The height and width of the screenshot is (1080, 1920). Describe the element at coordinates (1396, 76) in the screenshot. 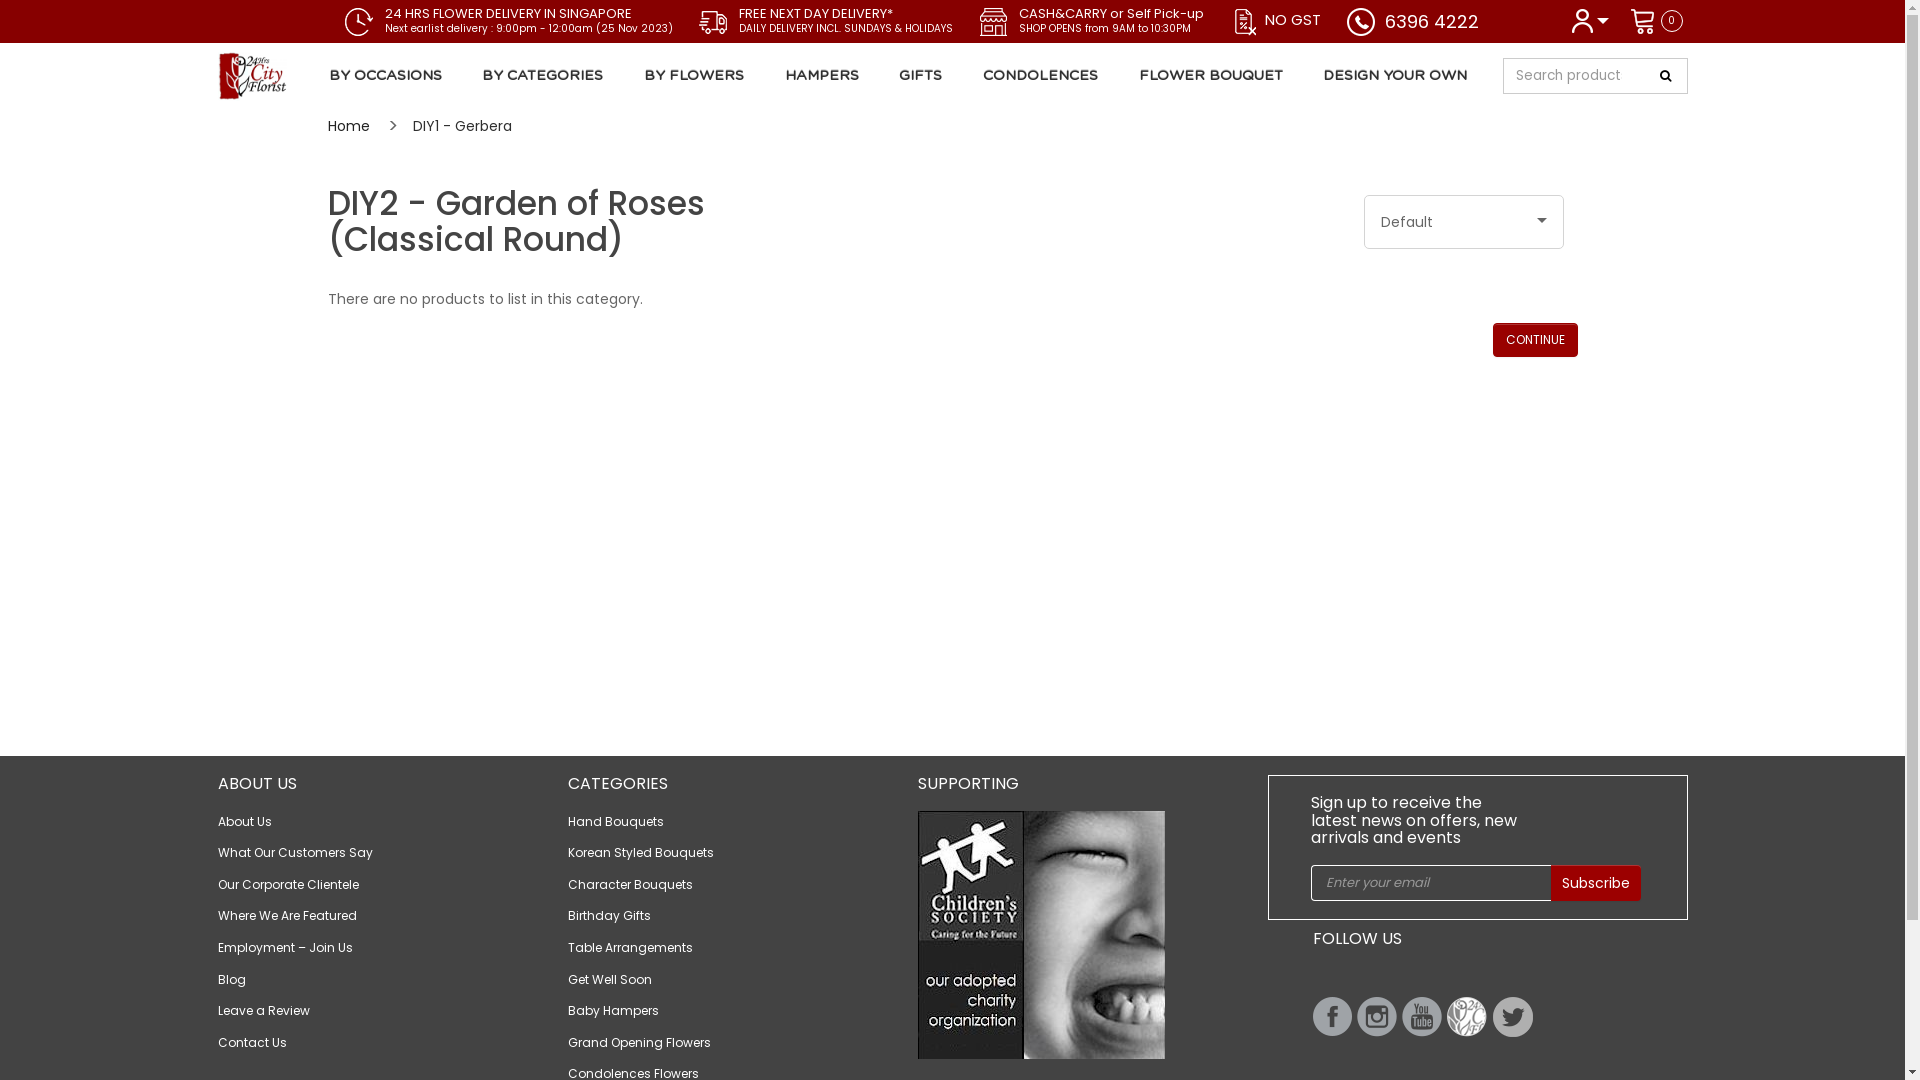

I see `DESIGN YOUR OWN` at that location.